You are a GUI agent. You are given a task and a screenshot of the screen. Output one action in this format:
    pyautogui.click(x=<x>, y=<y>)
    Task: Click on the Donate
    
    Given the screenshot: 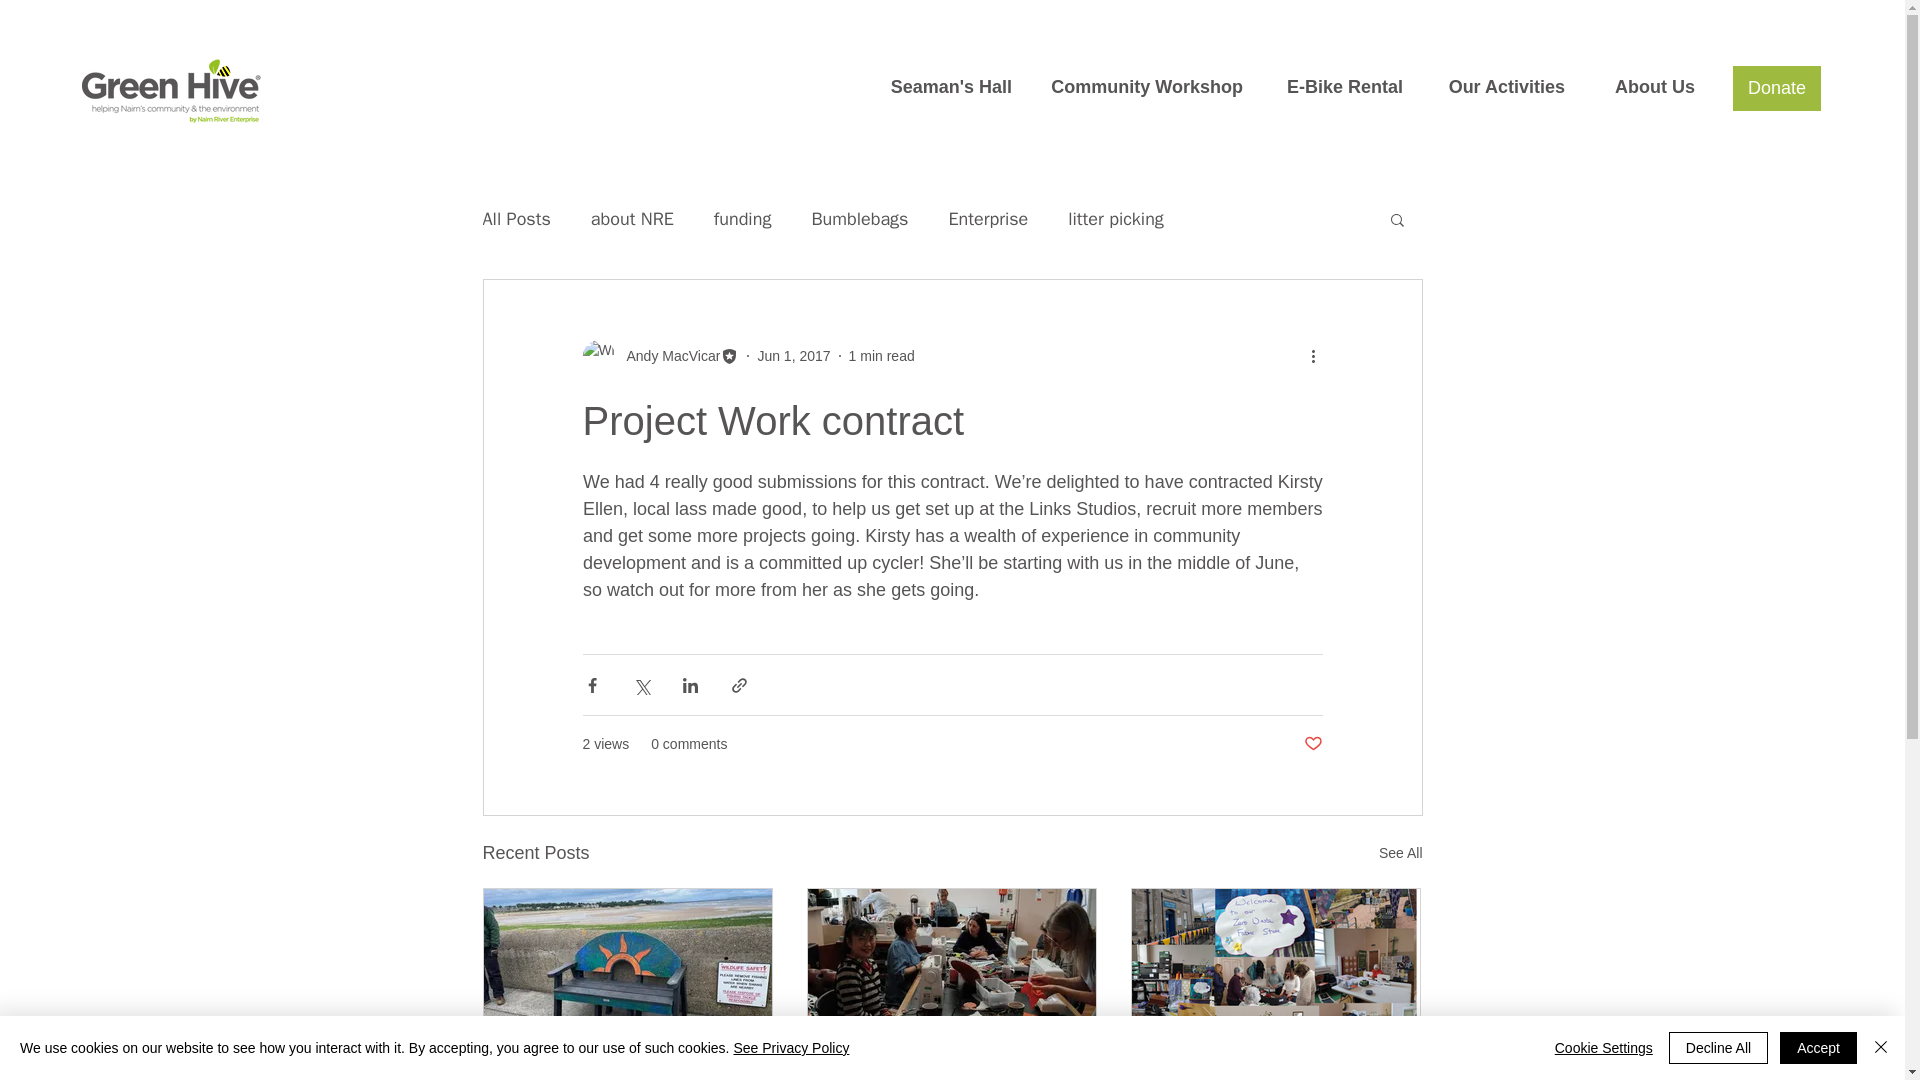 What is the action you would take?
    pyautogui.click(x=1776, y=88)
    